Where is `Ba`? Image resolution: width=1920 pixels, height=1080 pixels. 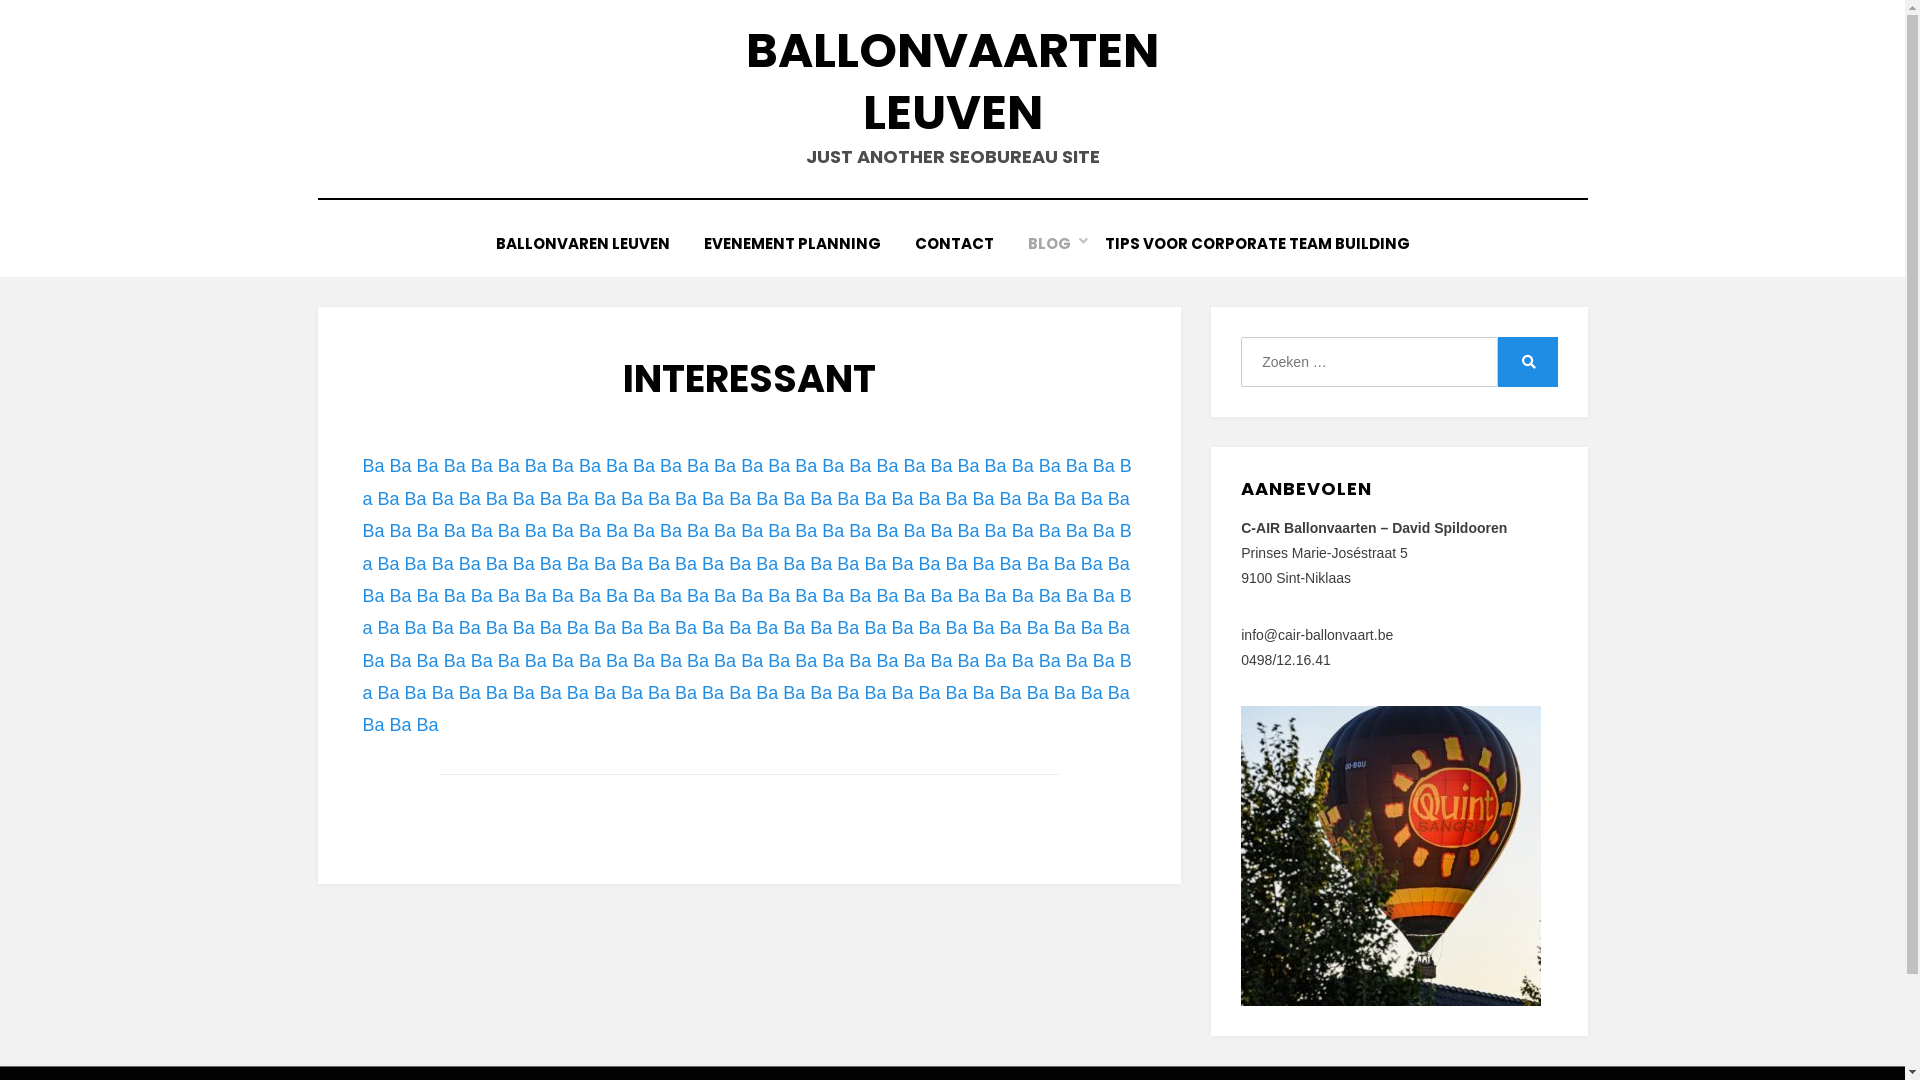 Ba is located at coordinates (617, 596).